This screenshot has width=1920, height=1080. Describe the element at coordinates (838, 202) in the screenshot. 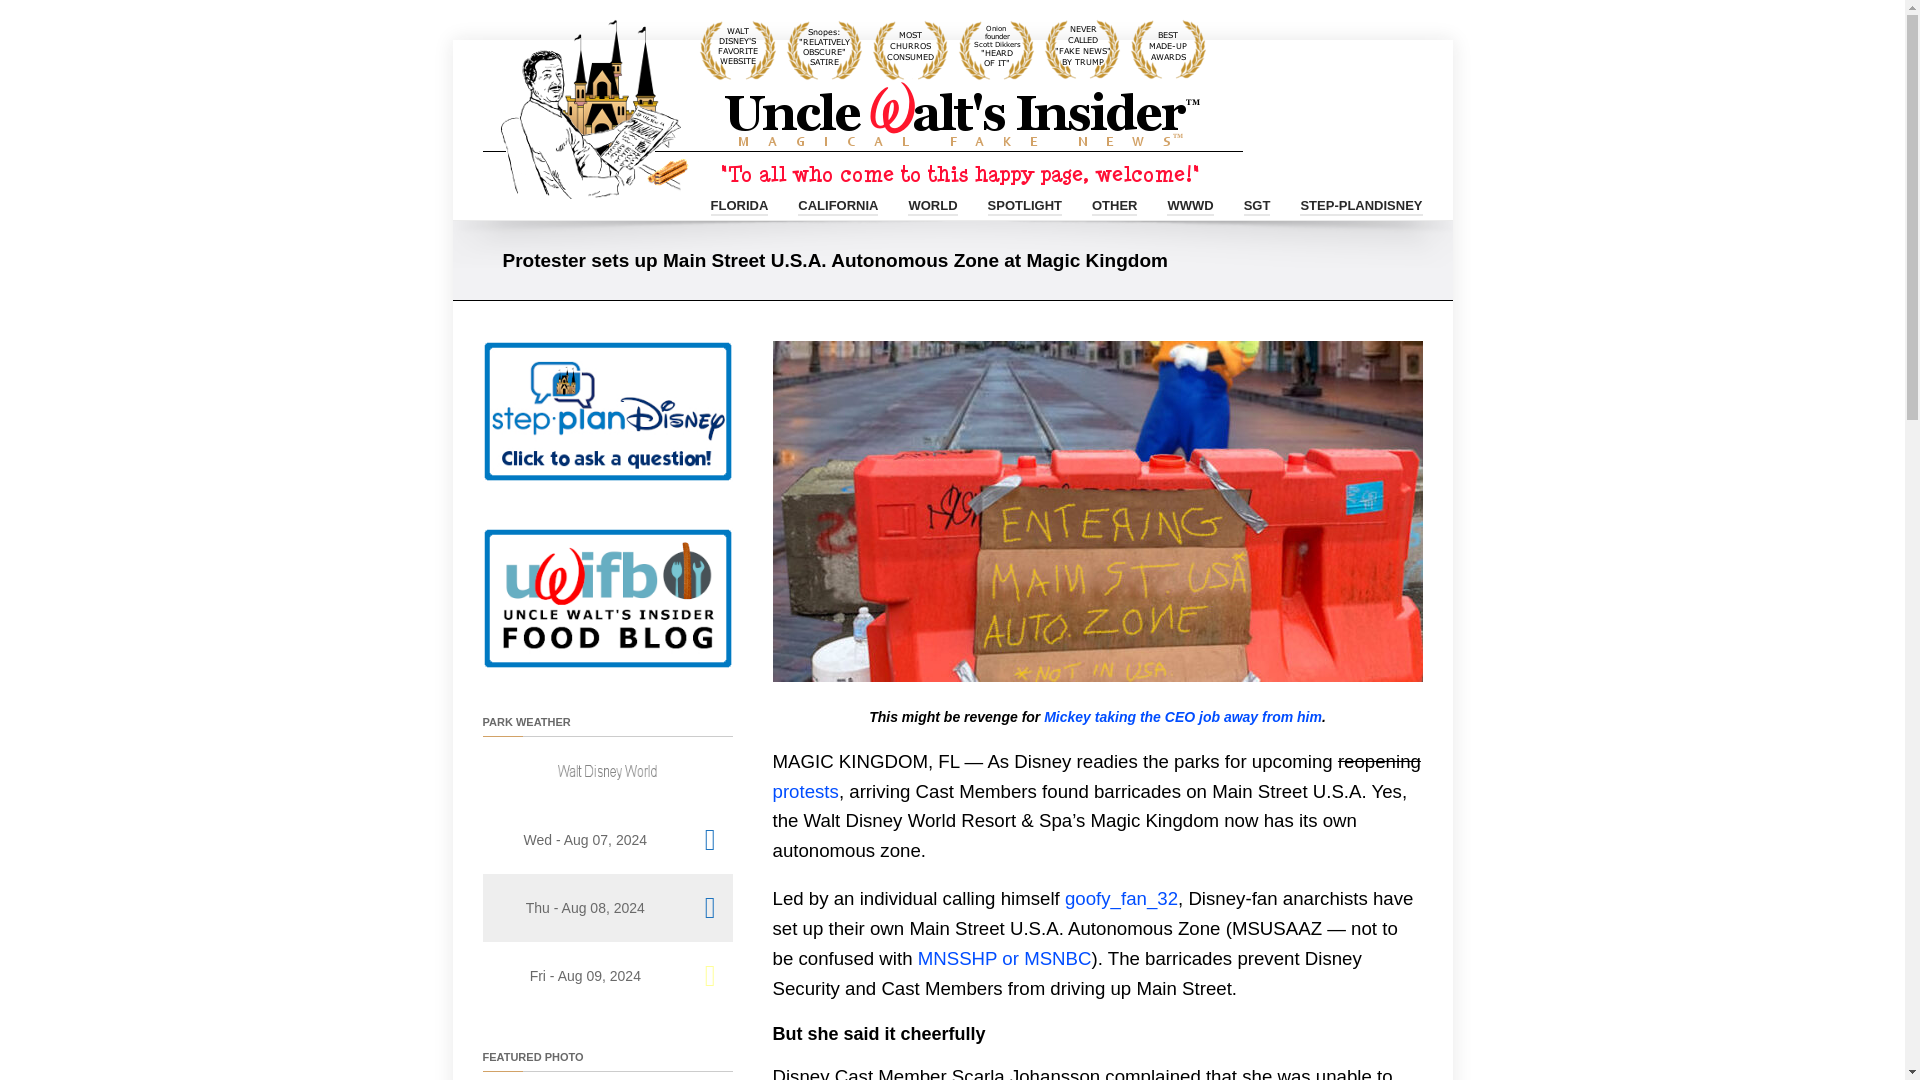

I see `CALIFORNIA` at that location.